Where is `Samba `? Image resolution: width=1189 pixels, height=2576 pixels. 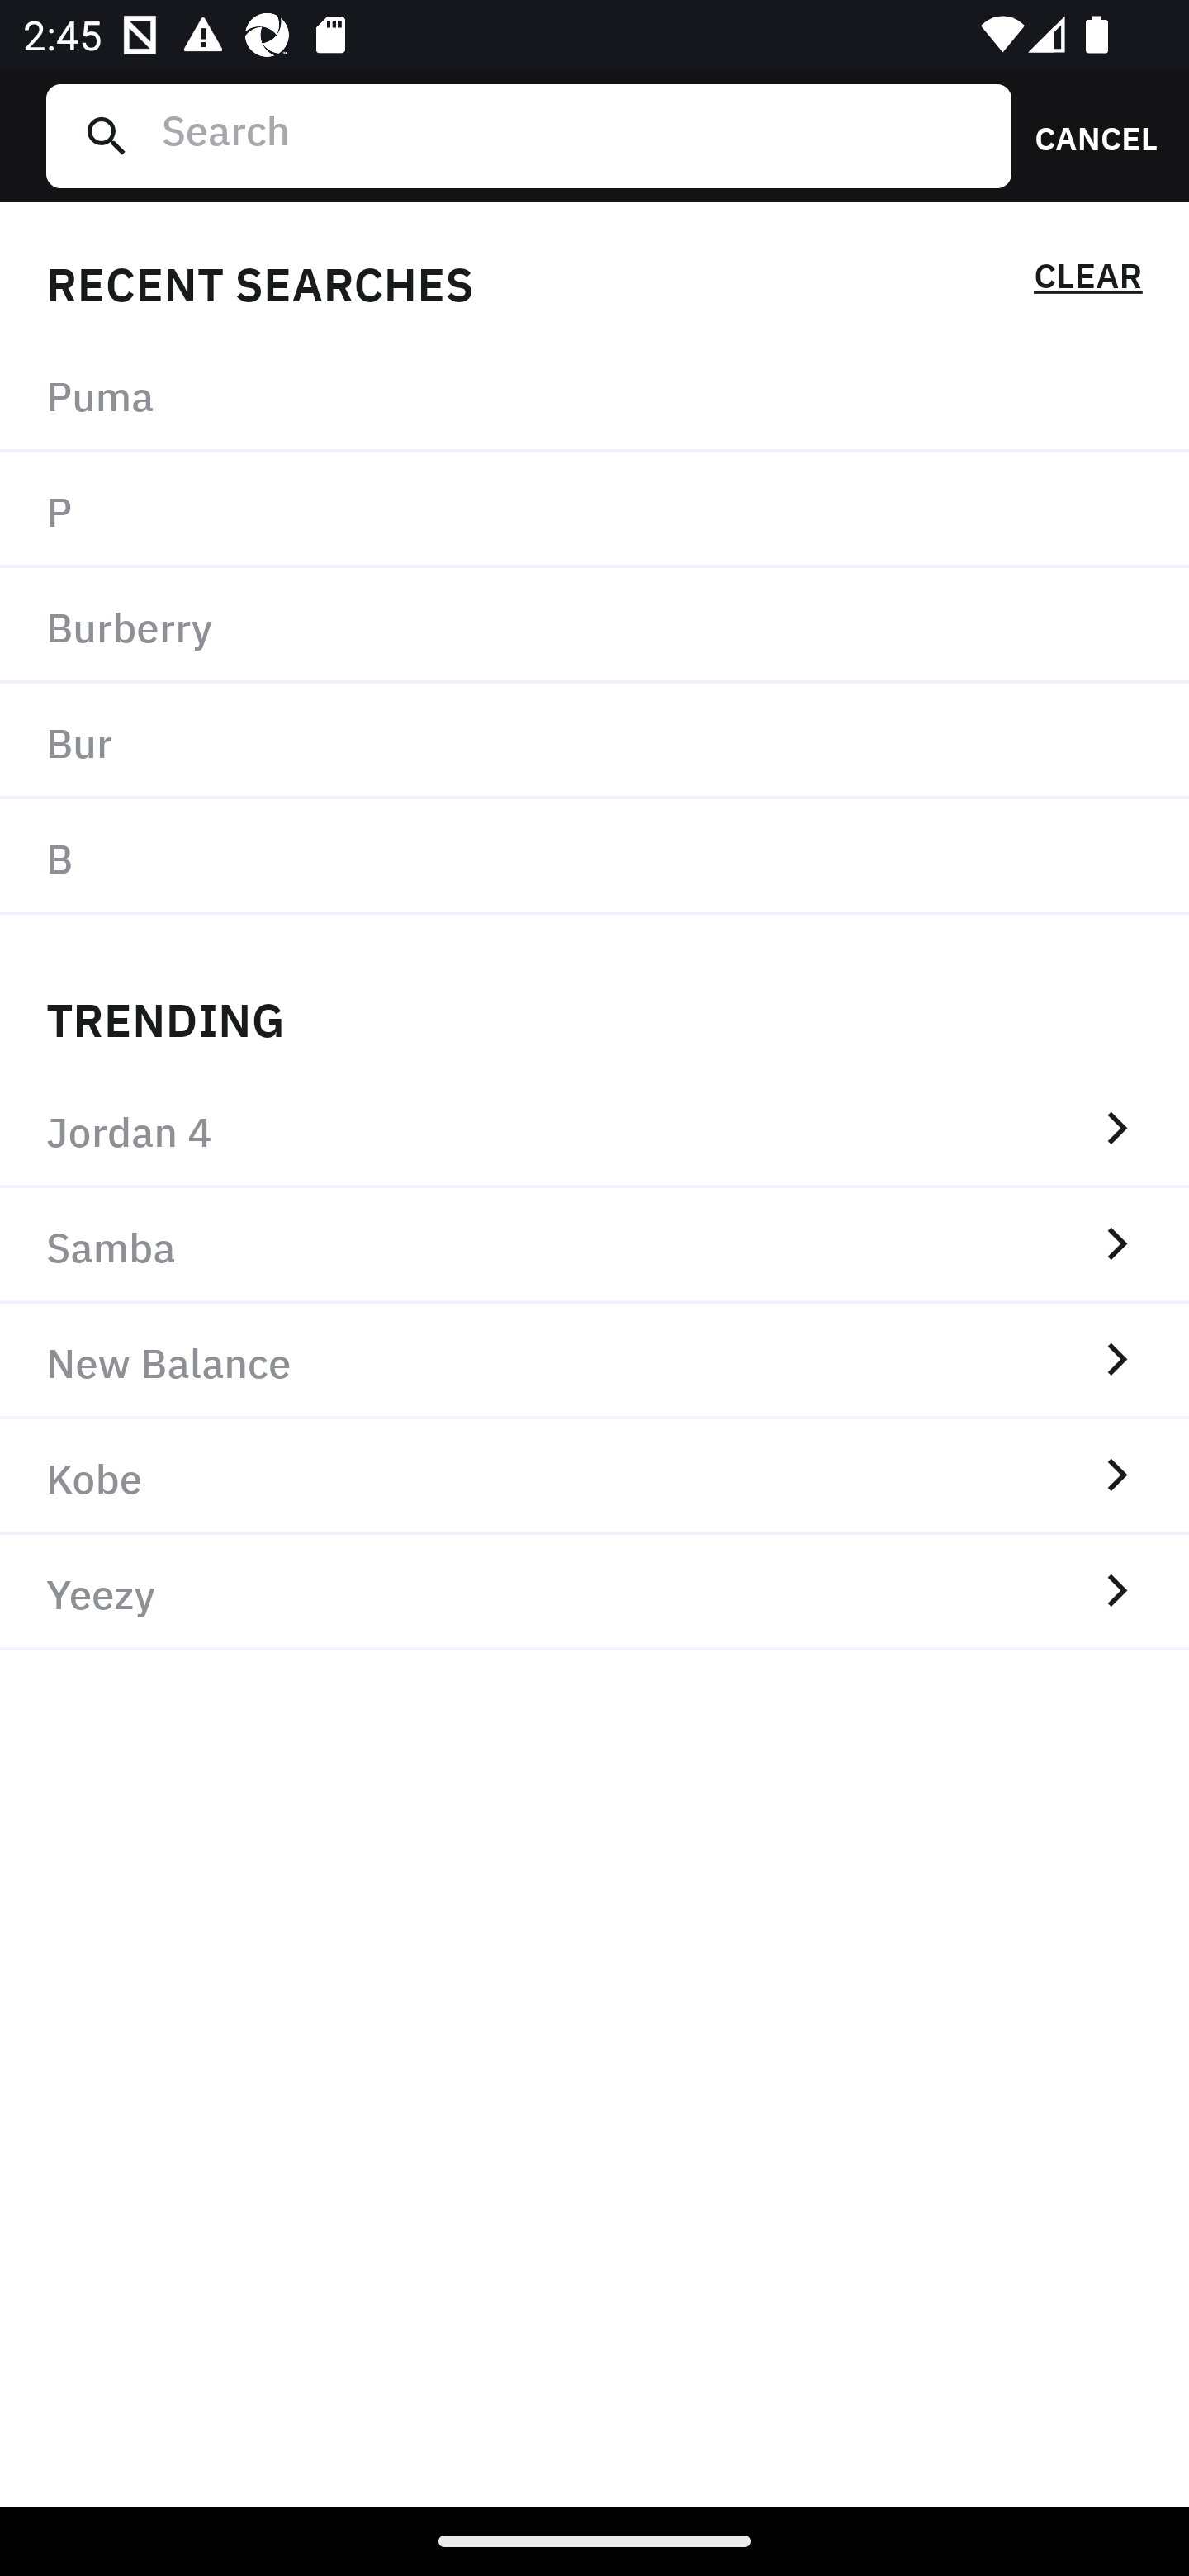 Samba  is located at coordinates (594, 1245).